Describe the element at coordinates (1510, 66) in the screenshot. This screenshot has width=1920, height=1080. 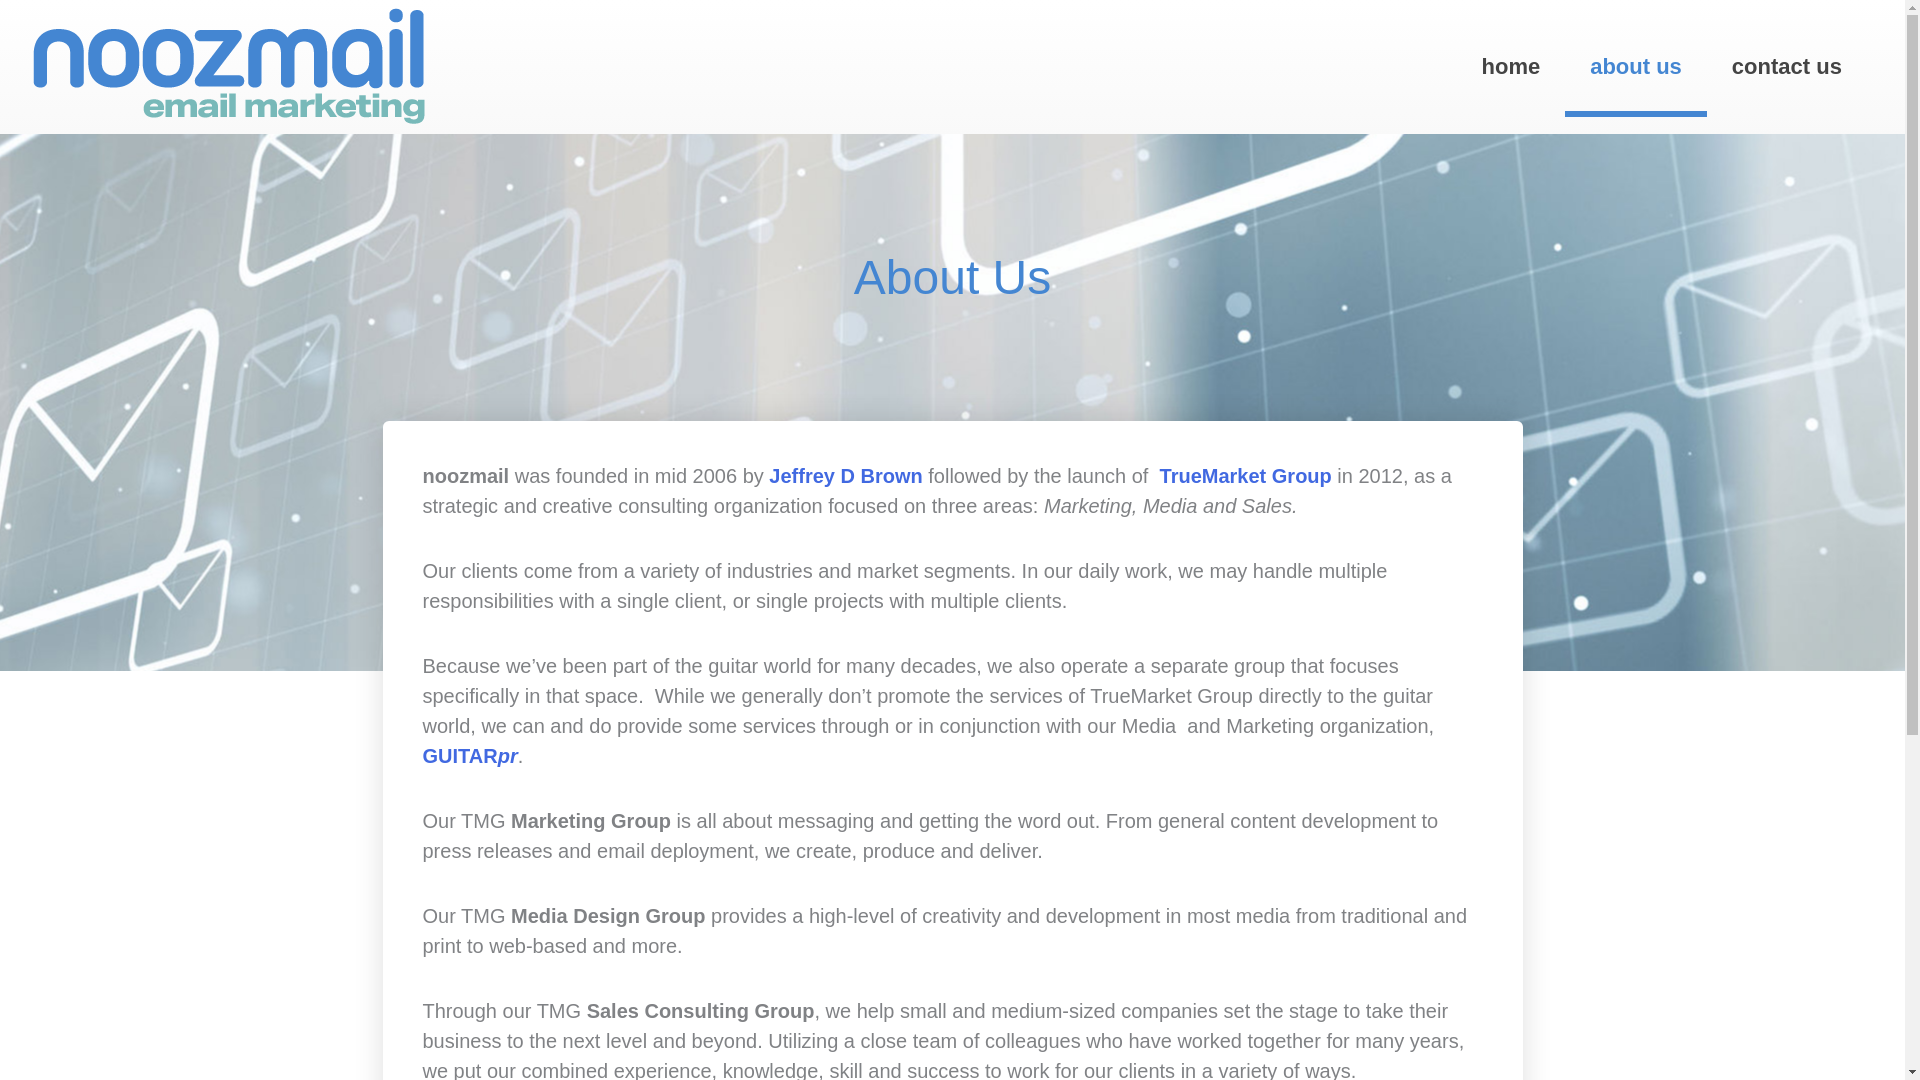
I see `home` at that location.